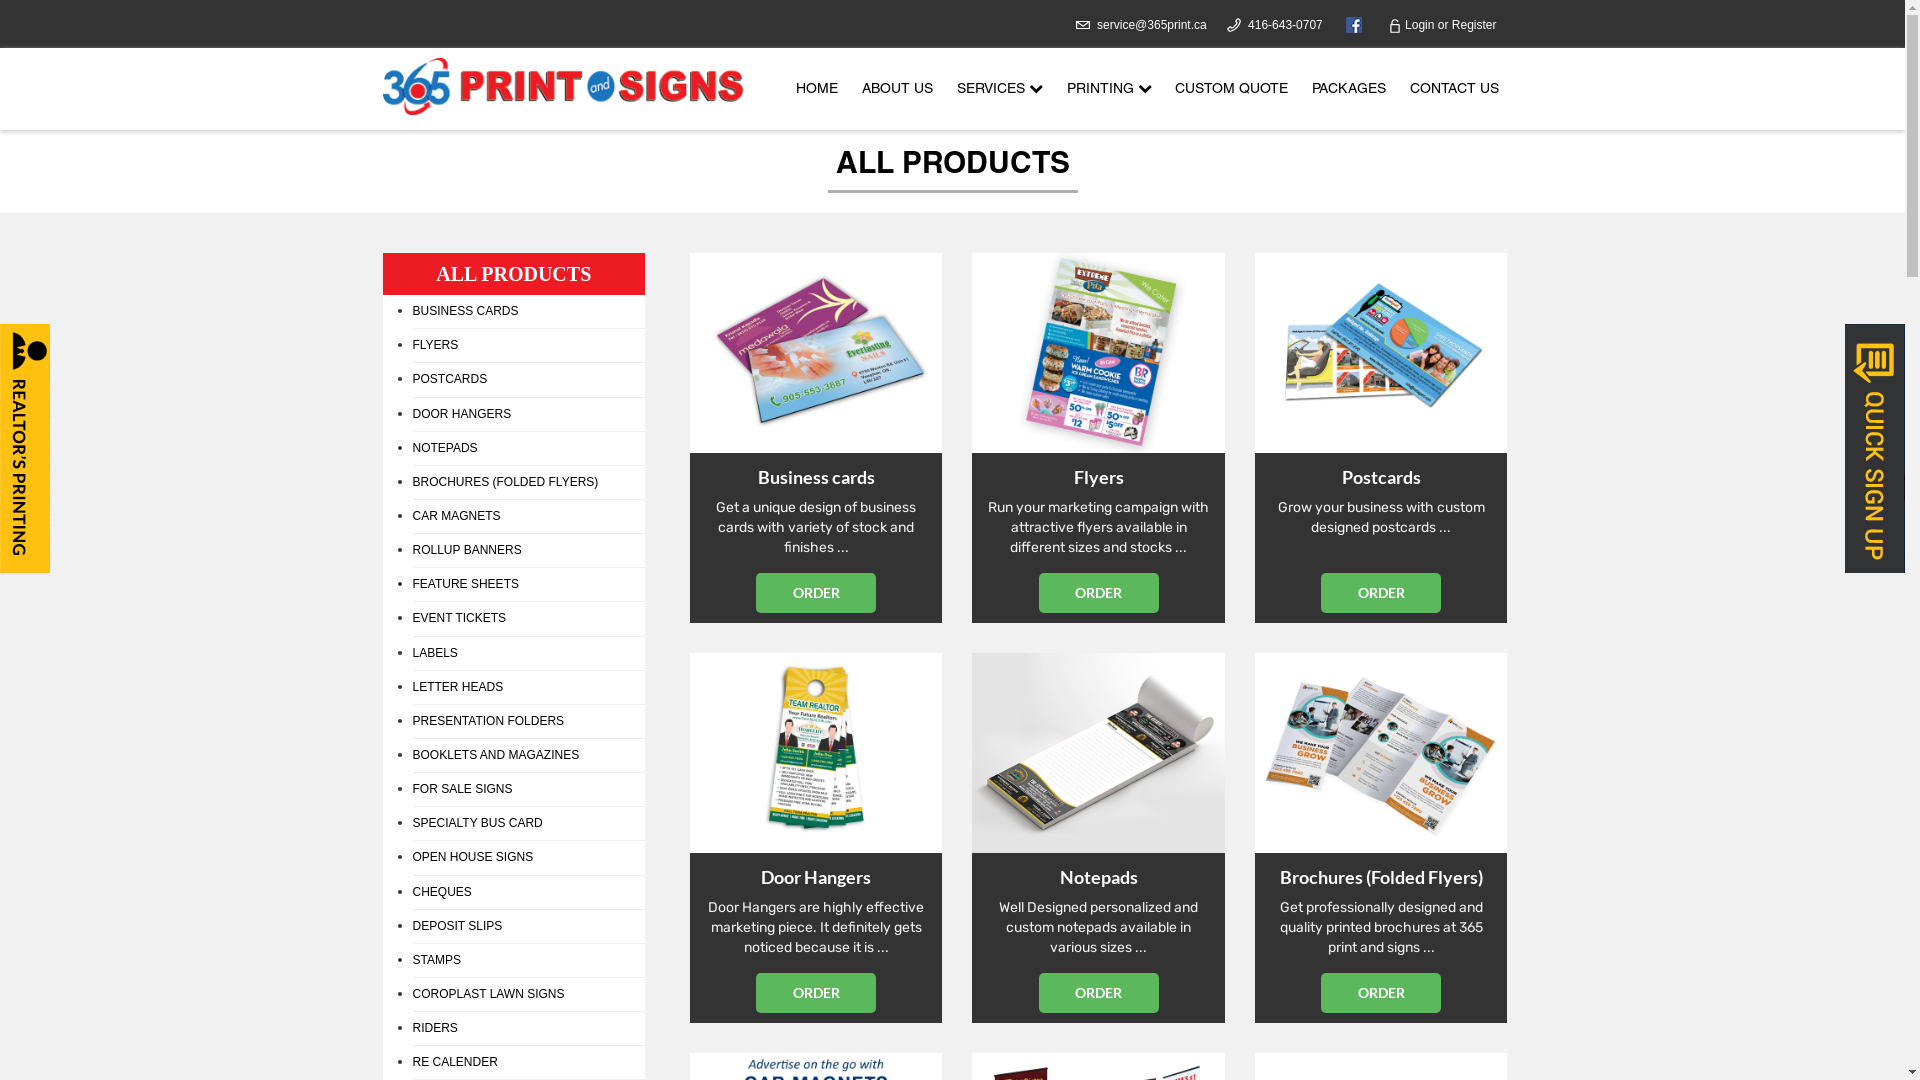 This screenshot has height=1080, width=1920. Describe the element at coordinates (528, 995) in the screenshot. I see `COROPLAST LAWN SIGNS` at that location.